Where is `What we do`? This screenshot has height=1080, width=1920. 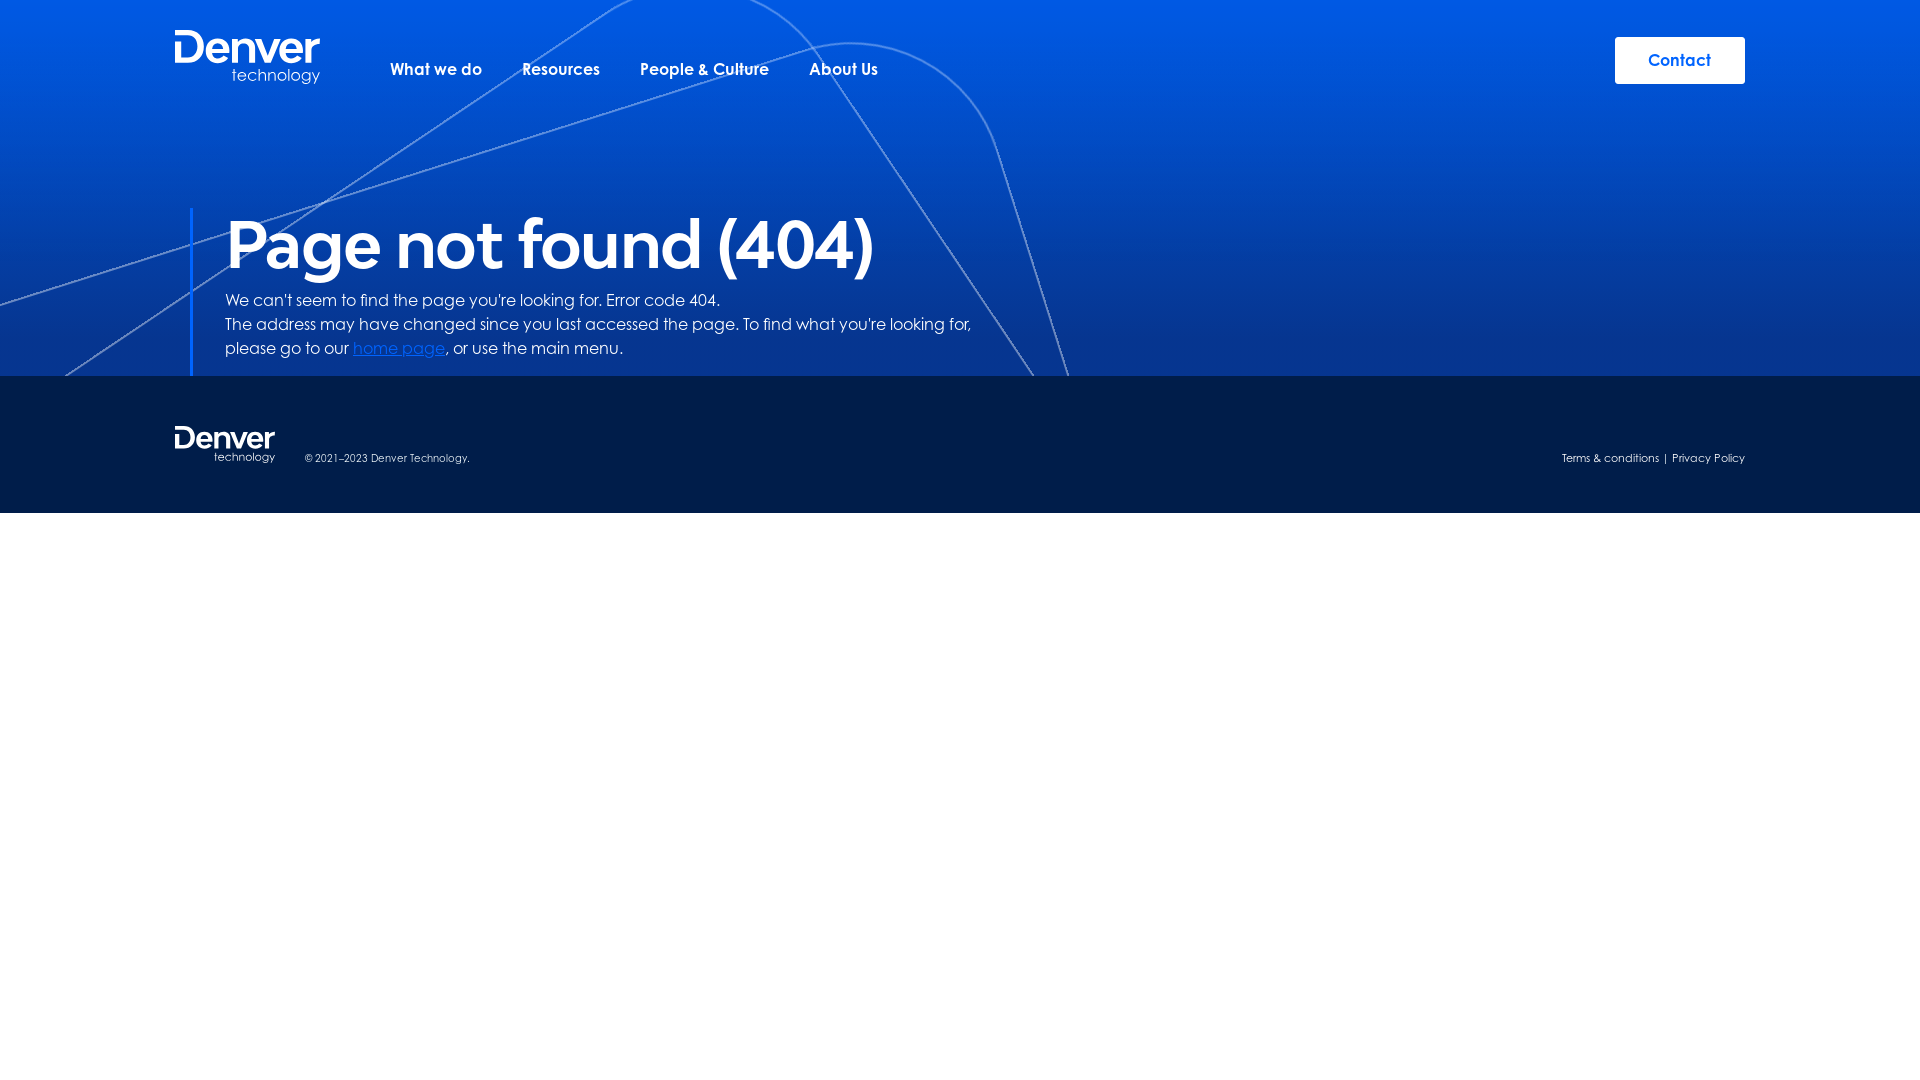 What we do is located at coordinates (436, 69).